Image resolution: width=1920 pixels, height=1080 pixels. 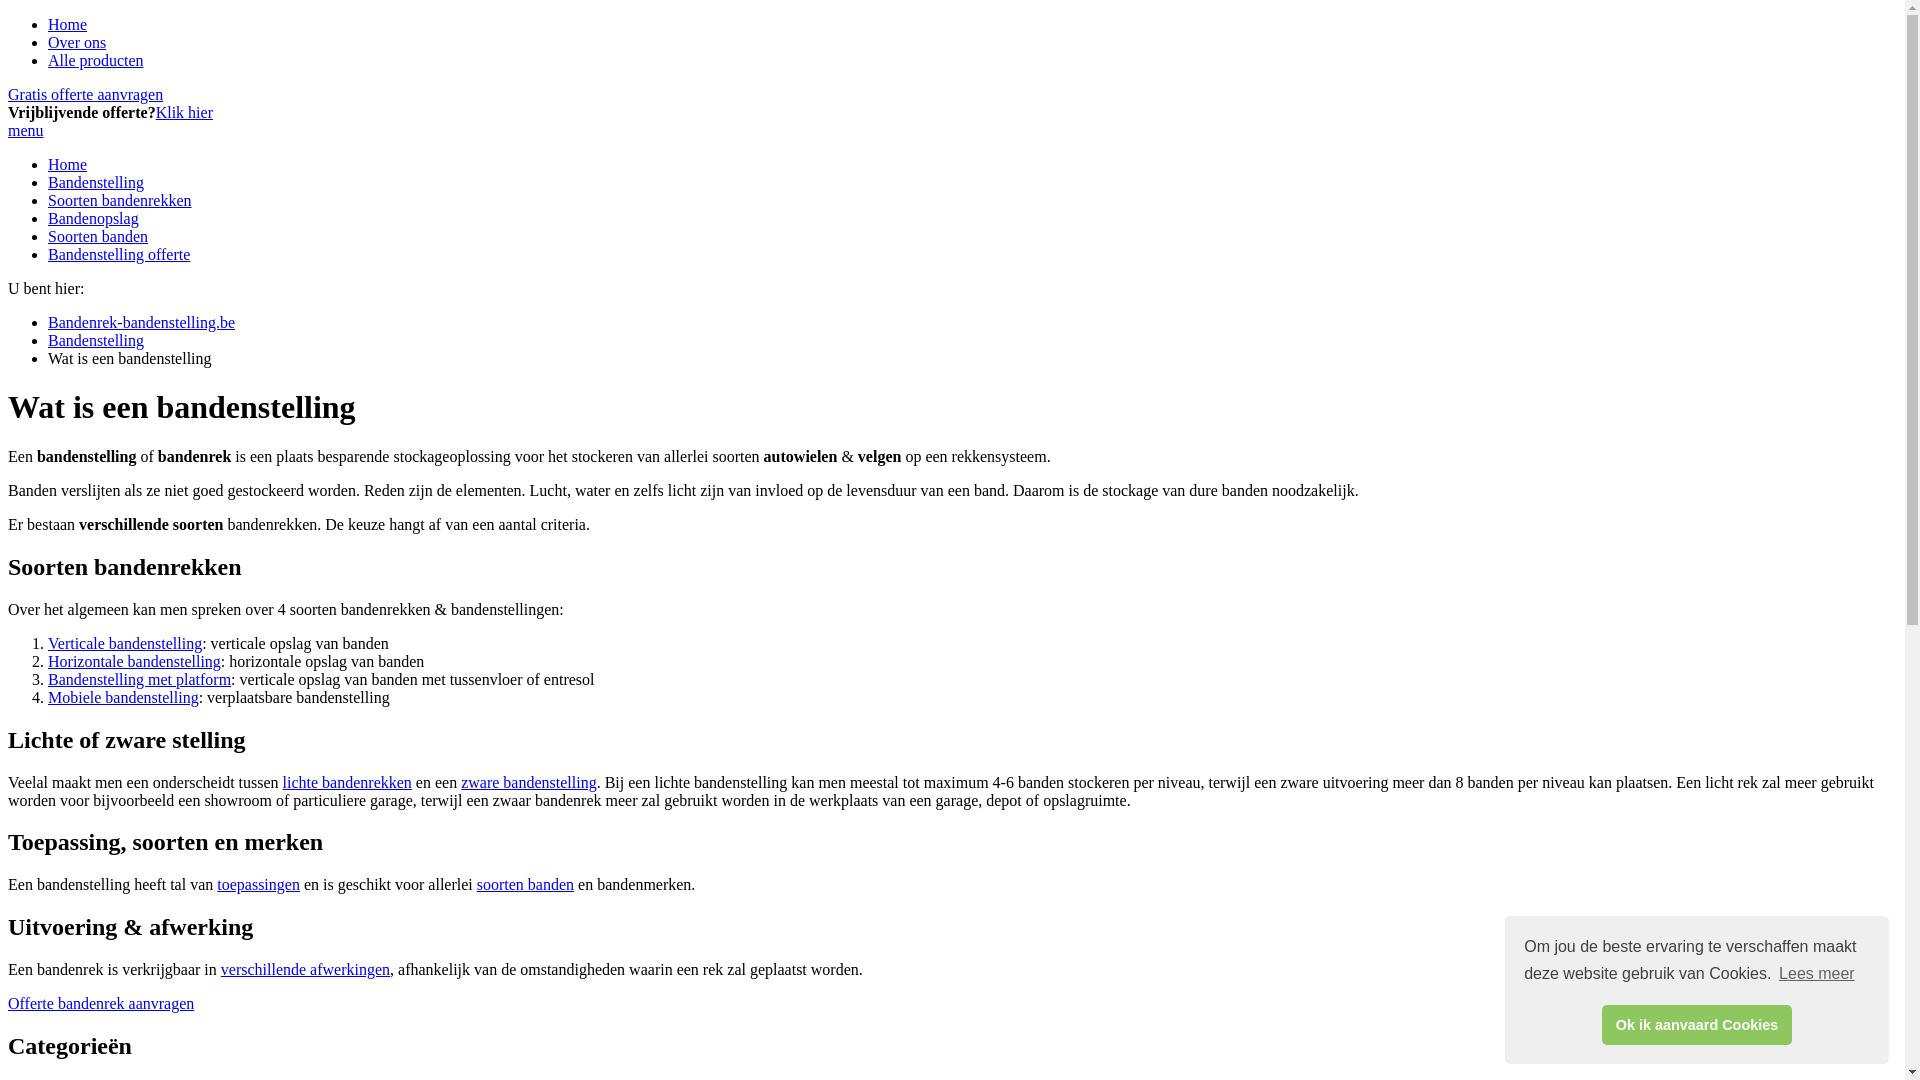 What do you see at coordinates (124, 698) in the screenshot?
I see `Mobiele bandenstelling` at bounding box center [124, 698].